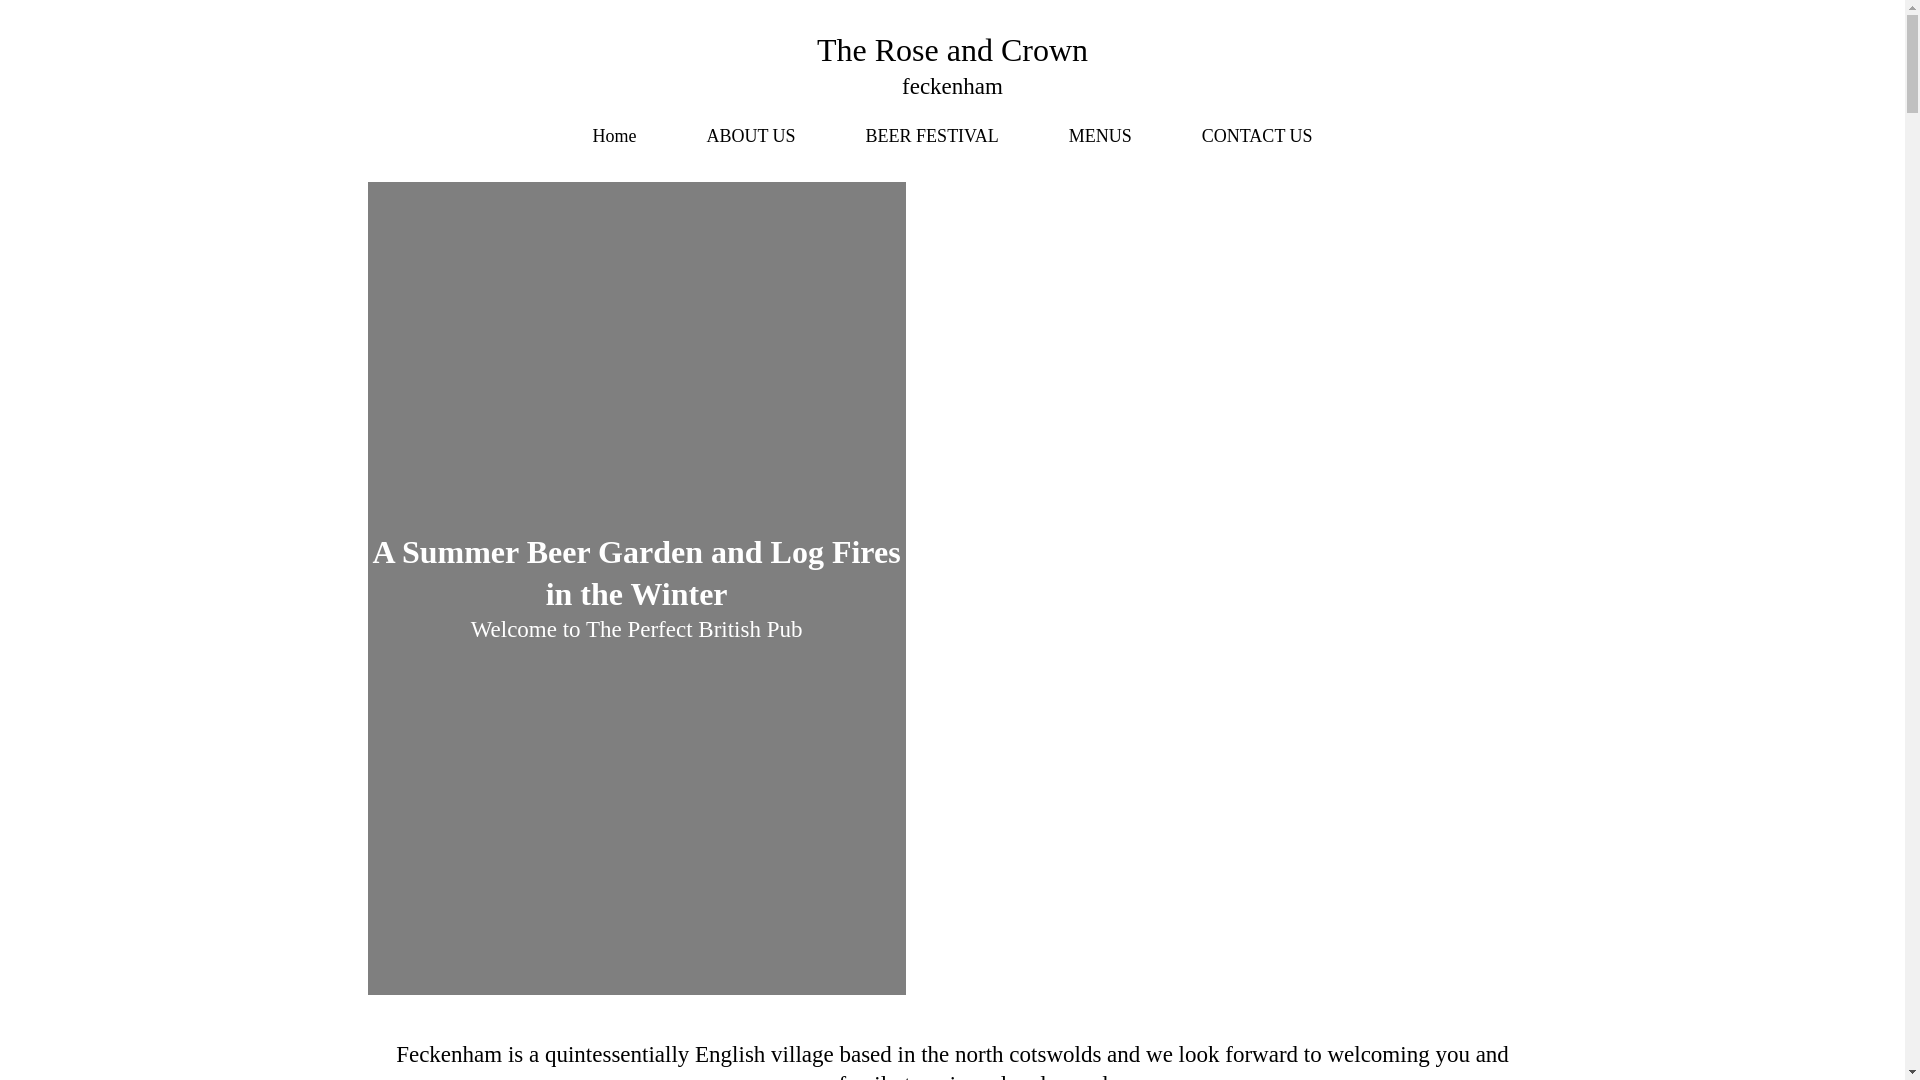  Describe the element at coordinates (932, 136) in the screenshot. I see `BEER FESTIVAL` at that location.